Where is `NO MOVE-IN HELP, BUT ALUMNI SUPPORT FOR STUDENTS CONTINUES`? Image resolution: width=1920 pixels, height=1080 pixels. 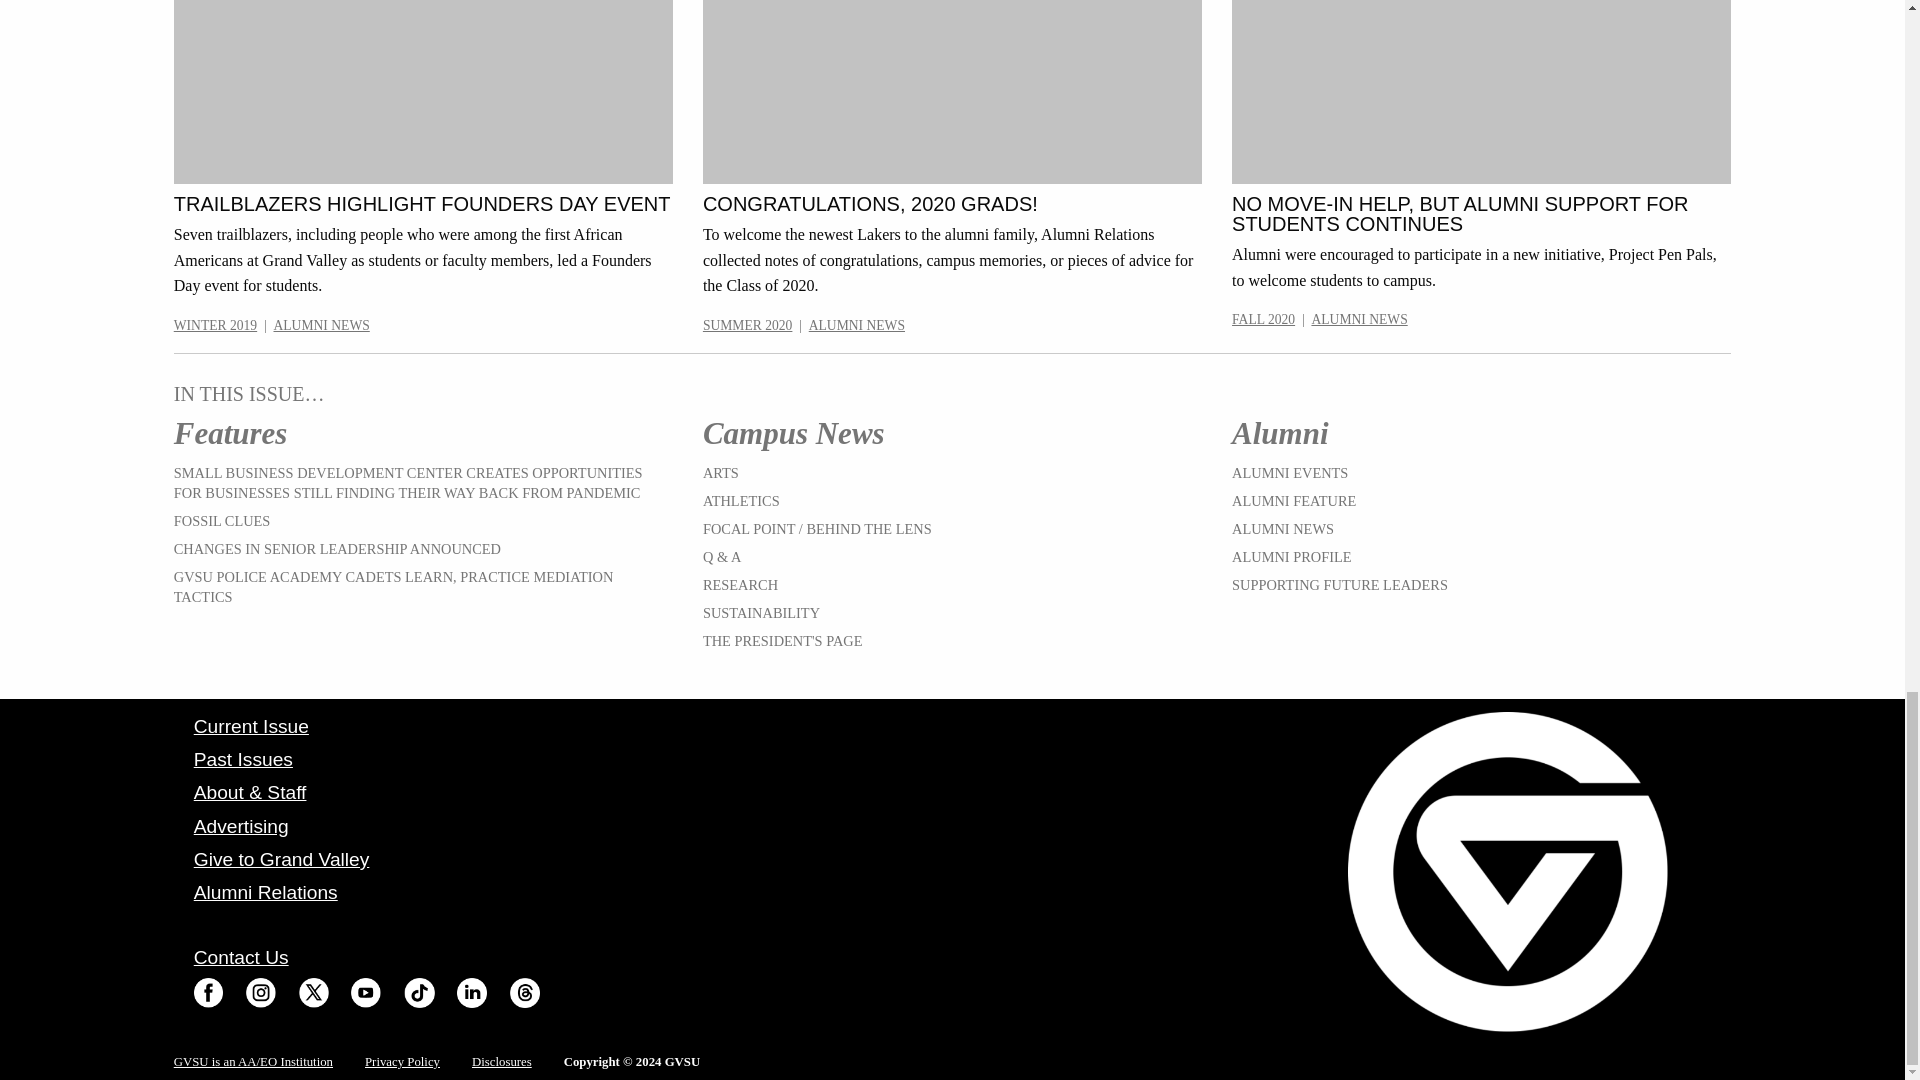
NO MOVE-IN HELP, BUT ALUMNI SUPPORT FOR STUDENTS CONTINUES is located at coordinates (1460, 214).